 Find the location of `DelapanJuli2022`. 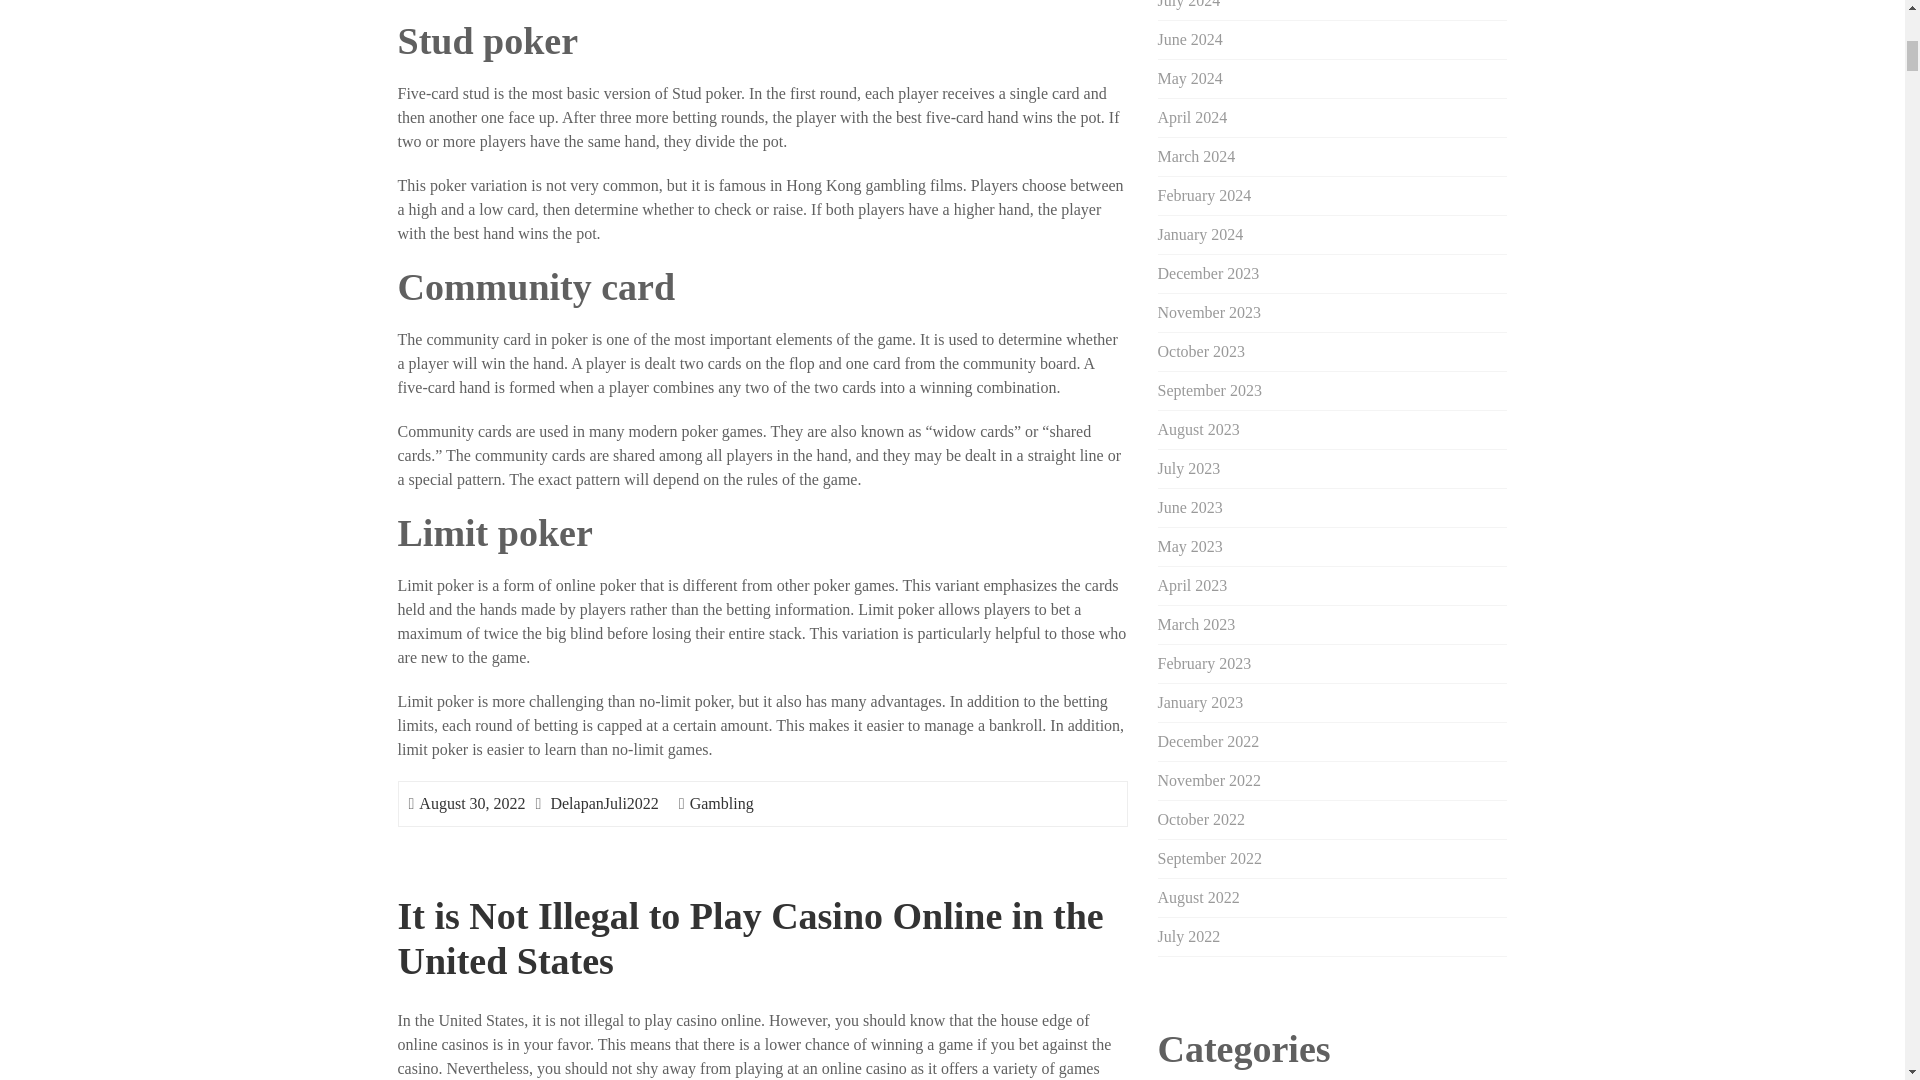

DelapanJuli2022 is located at coordinates (604, 803).